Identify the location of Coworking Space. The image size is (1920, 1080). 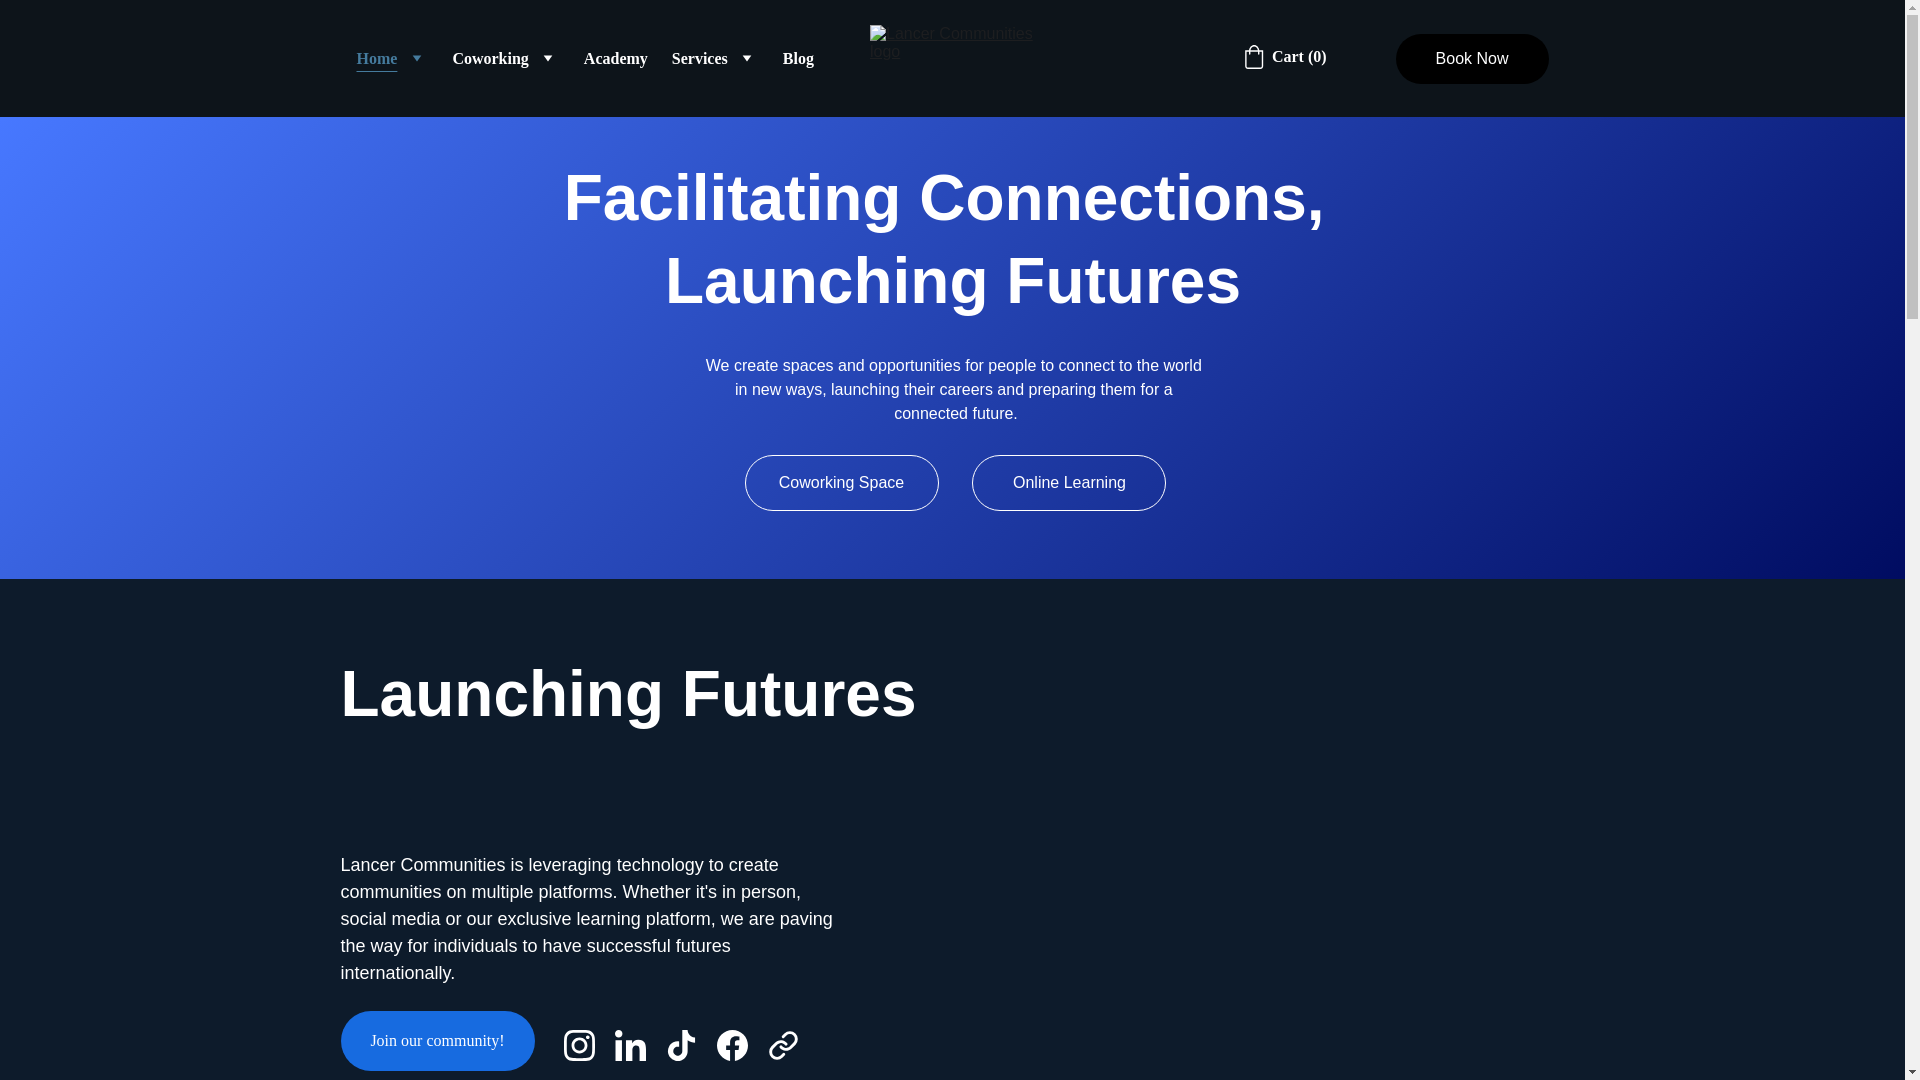
(841, 482).